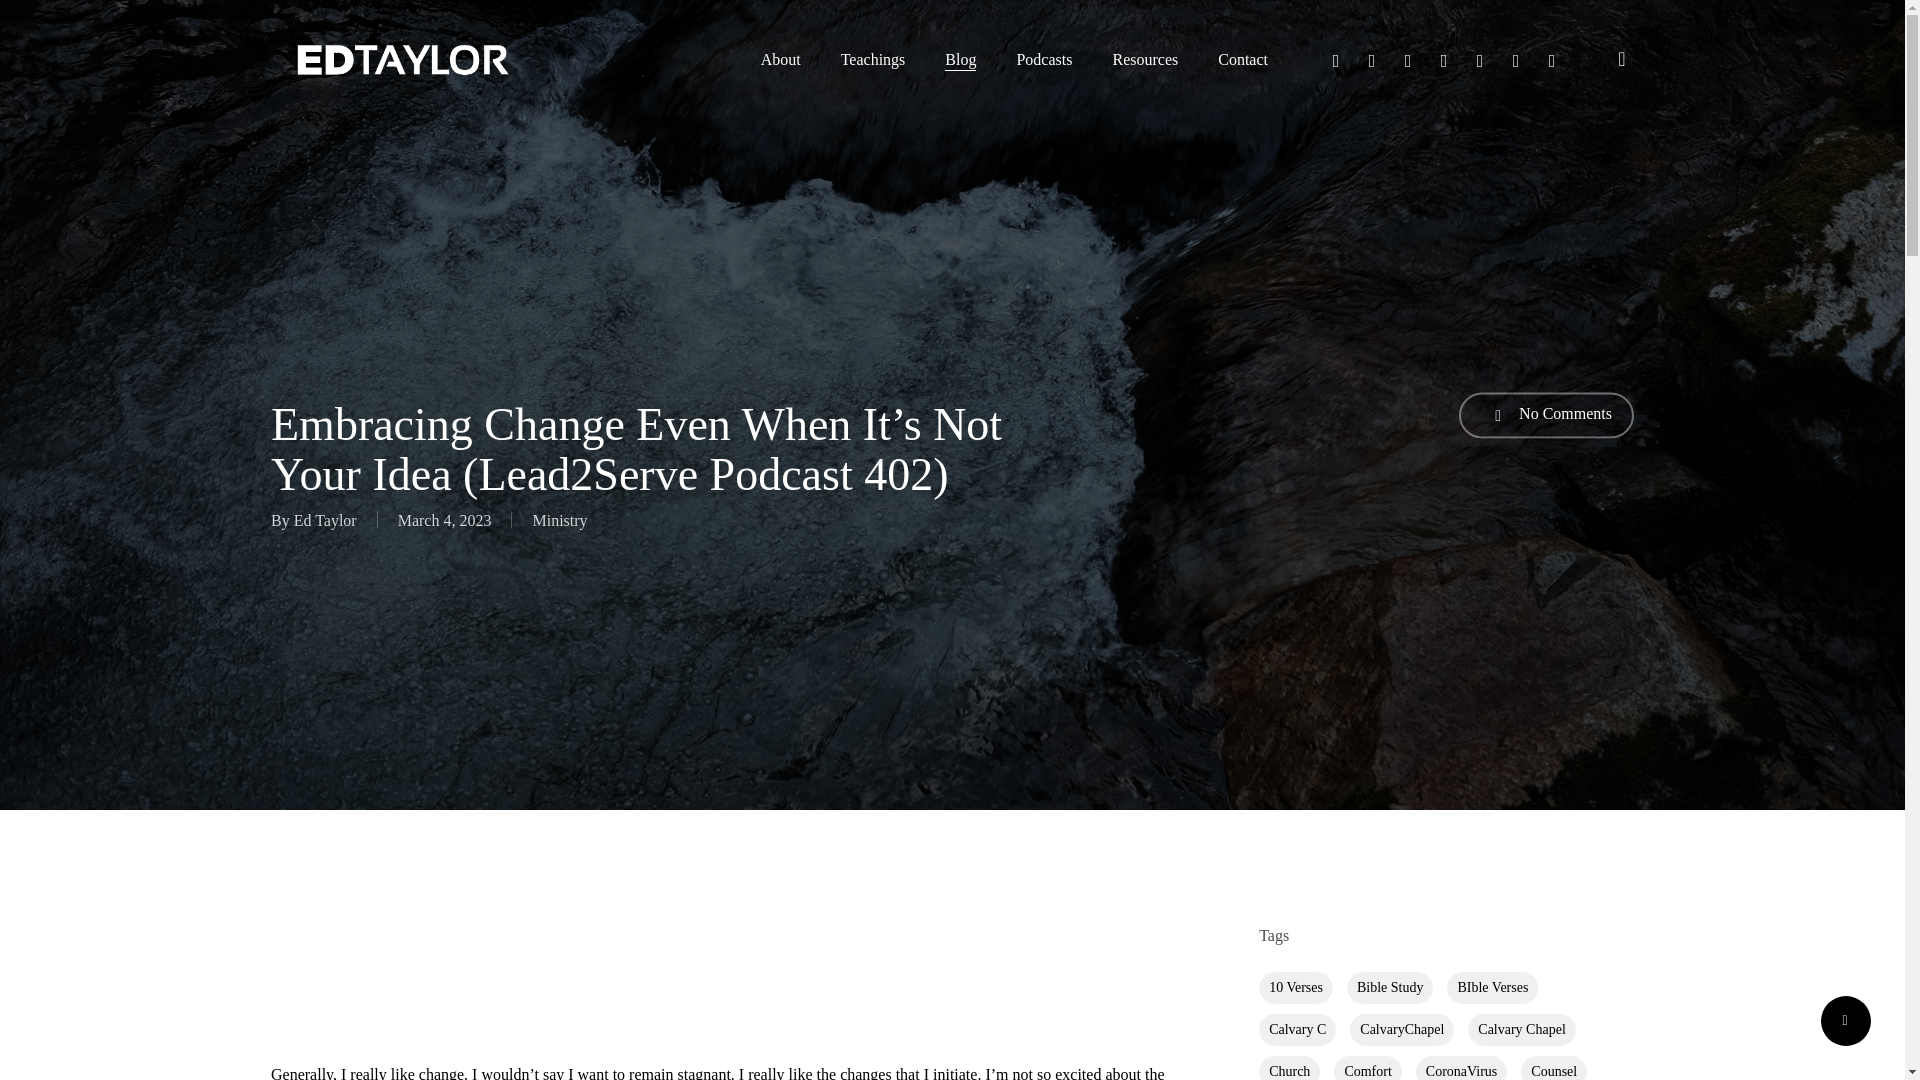 The height and width of the screenshot is (1080, 1920). What do you see at coordinates (960, 60) in the screenshot?
I see `Blog` at bounding box center [960, 60].